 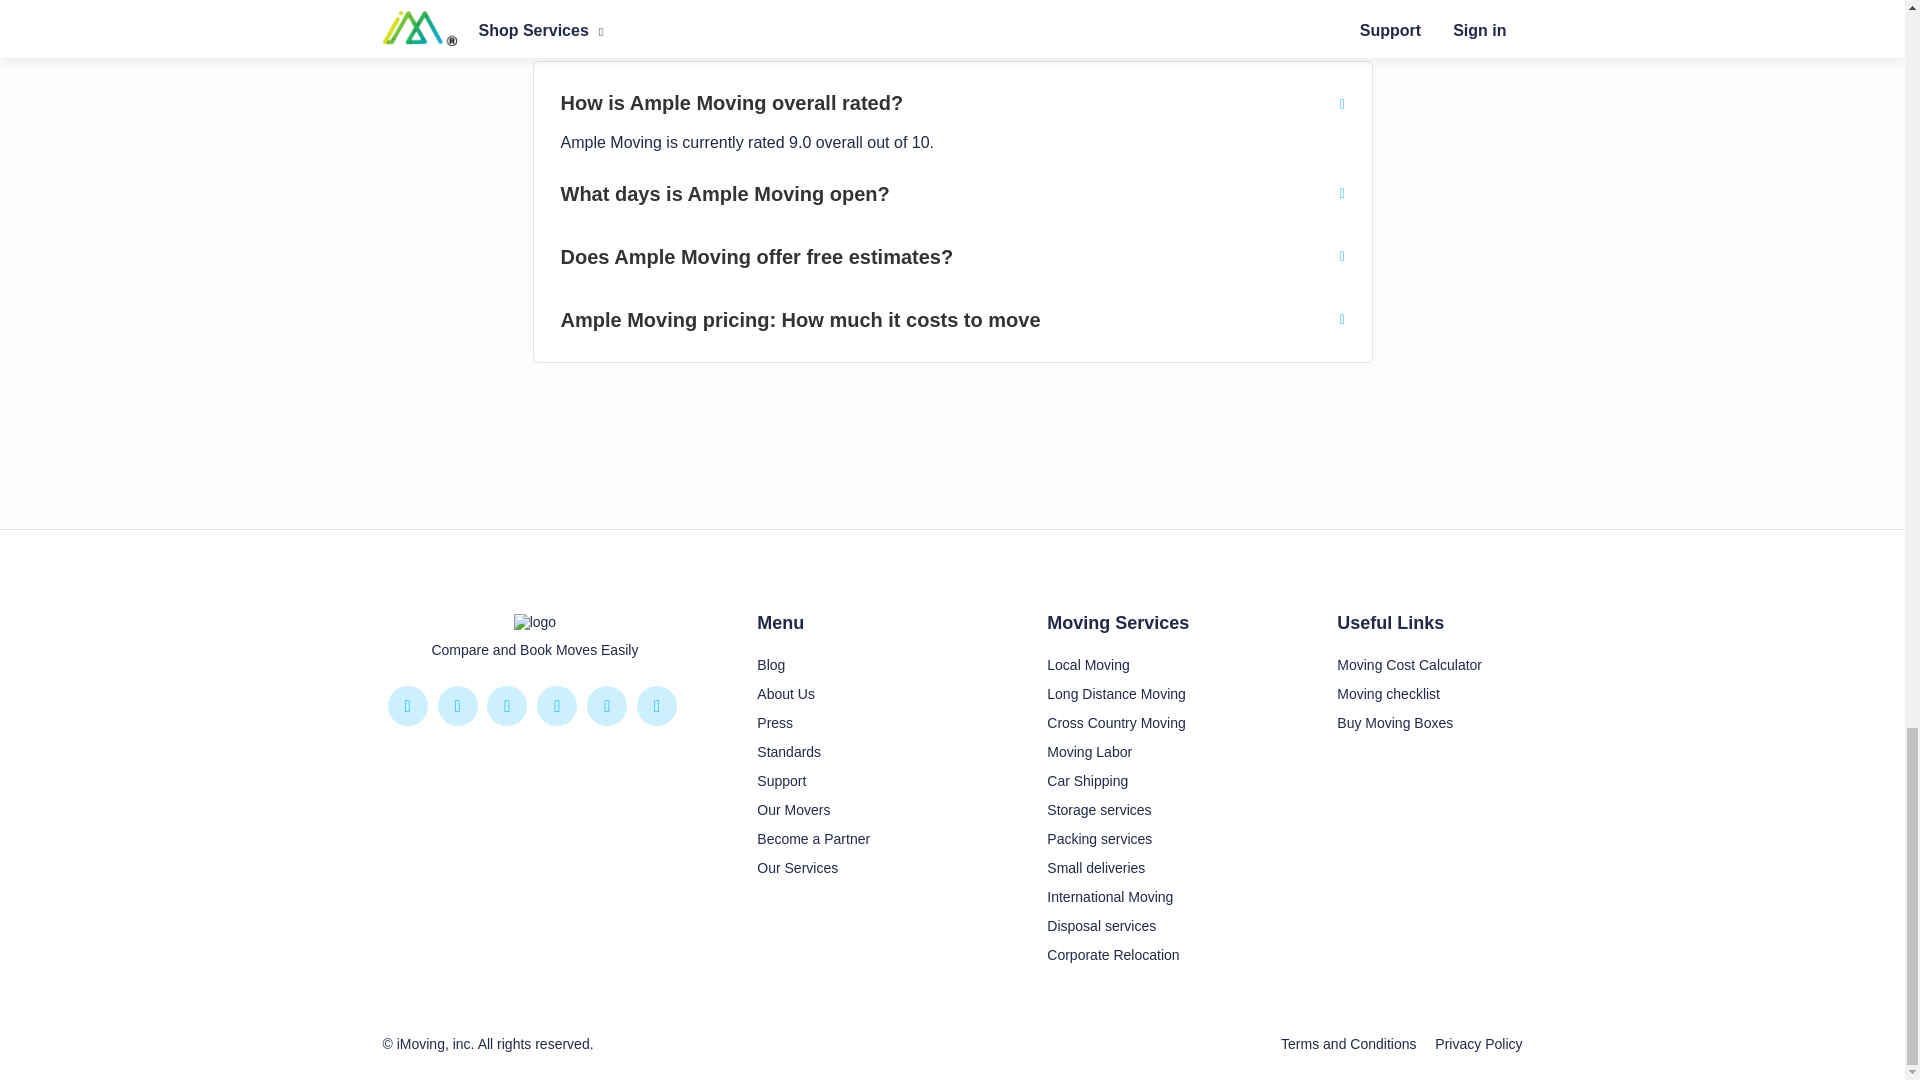 I want to click on Ample Moving pricing: How much it costs to move, so click(x=952, y=319).